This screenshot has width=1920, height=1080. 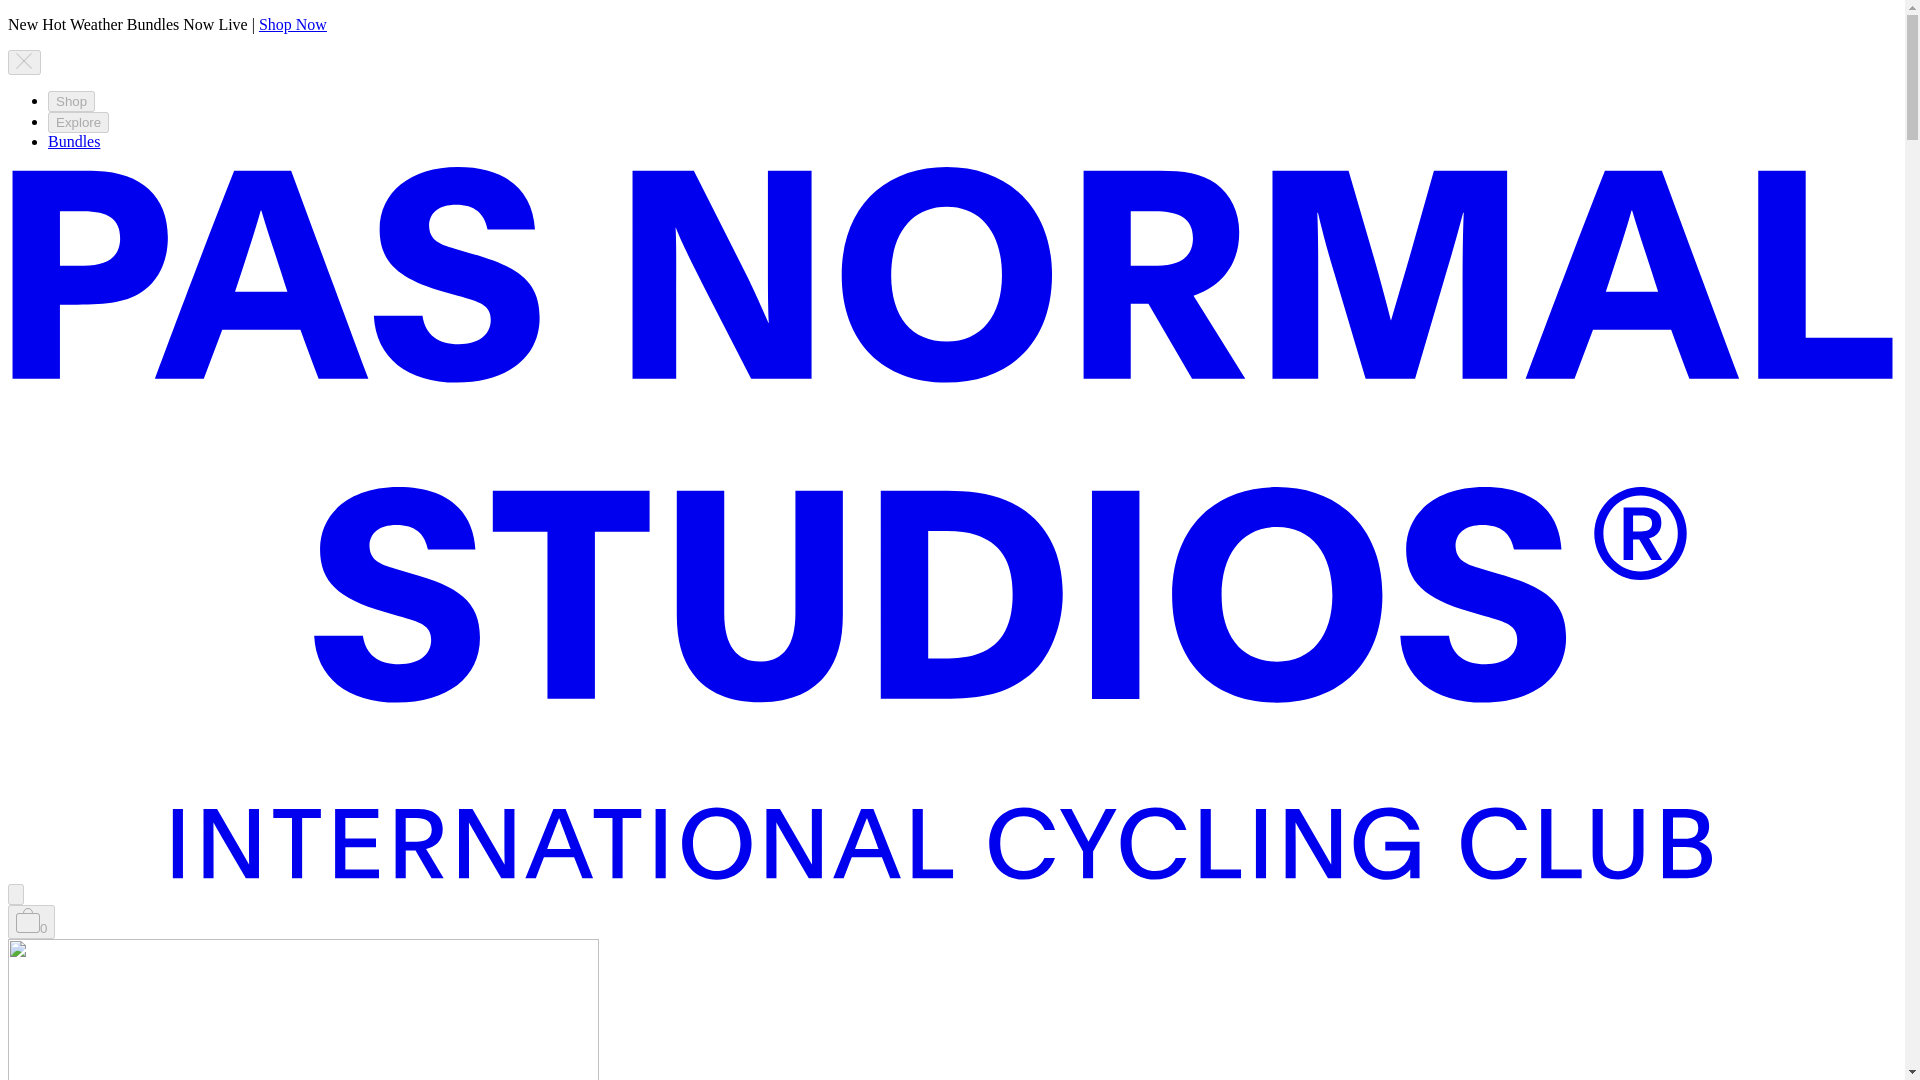 I want to click on Explore, so click(x=78, y=122).